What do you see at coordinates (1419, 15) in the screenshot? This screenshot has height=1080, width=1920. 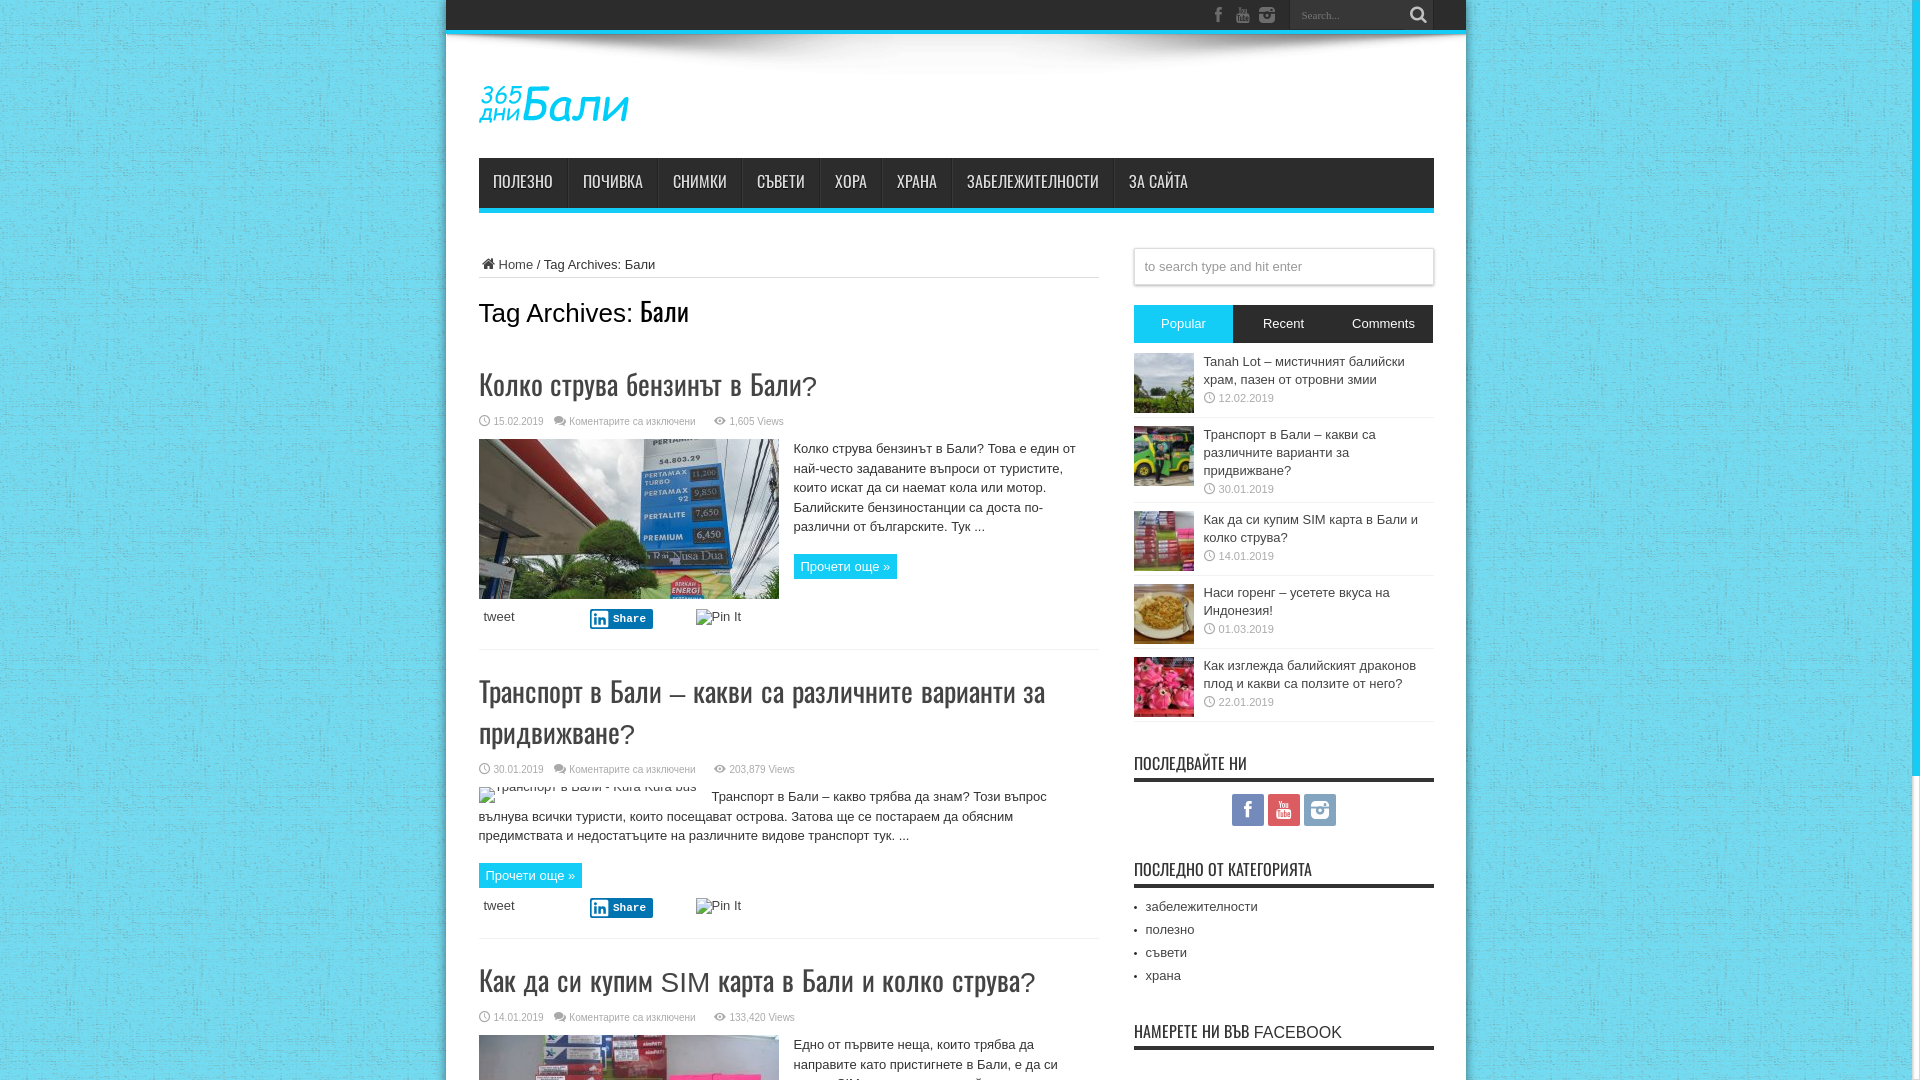 I see `Search` at bounding box center [1419, 15].